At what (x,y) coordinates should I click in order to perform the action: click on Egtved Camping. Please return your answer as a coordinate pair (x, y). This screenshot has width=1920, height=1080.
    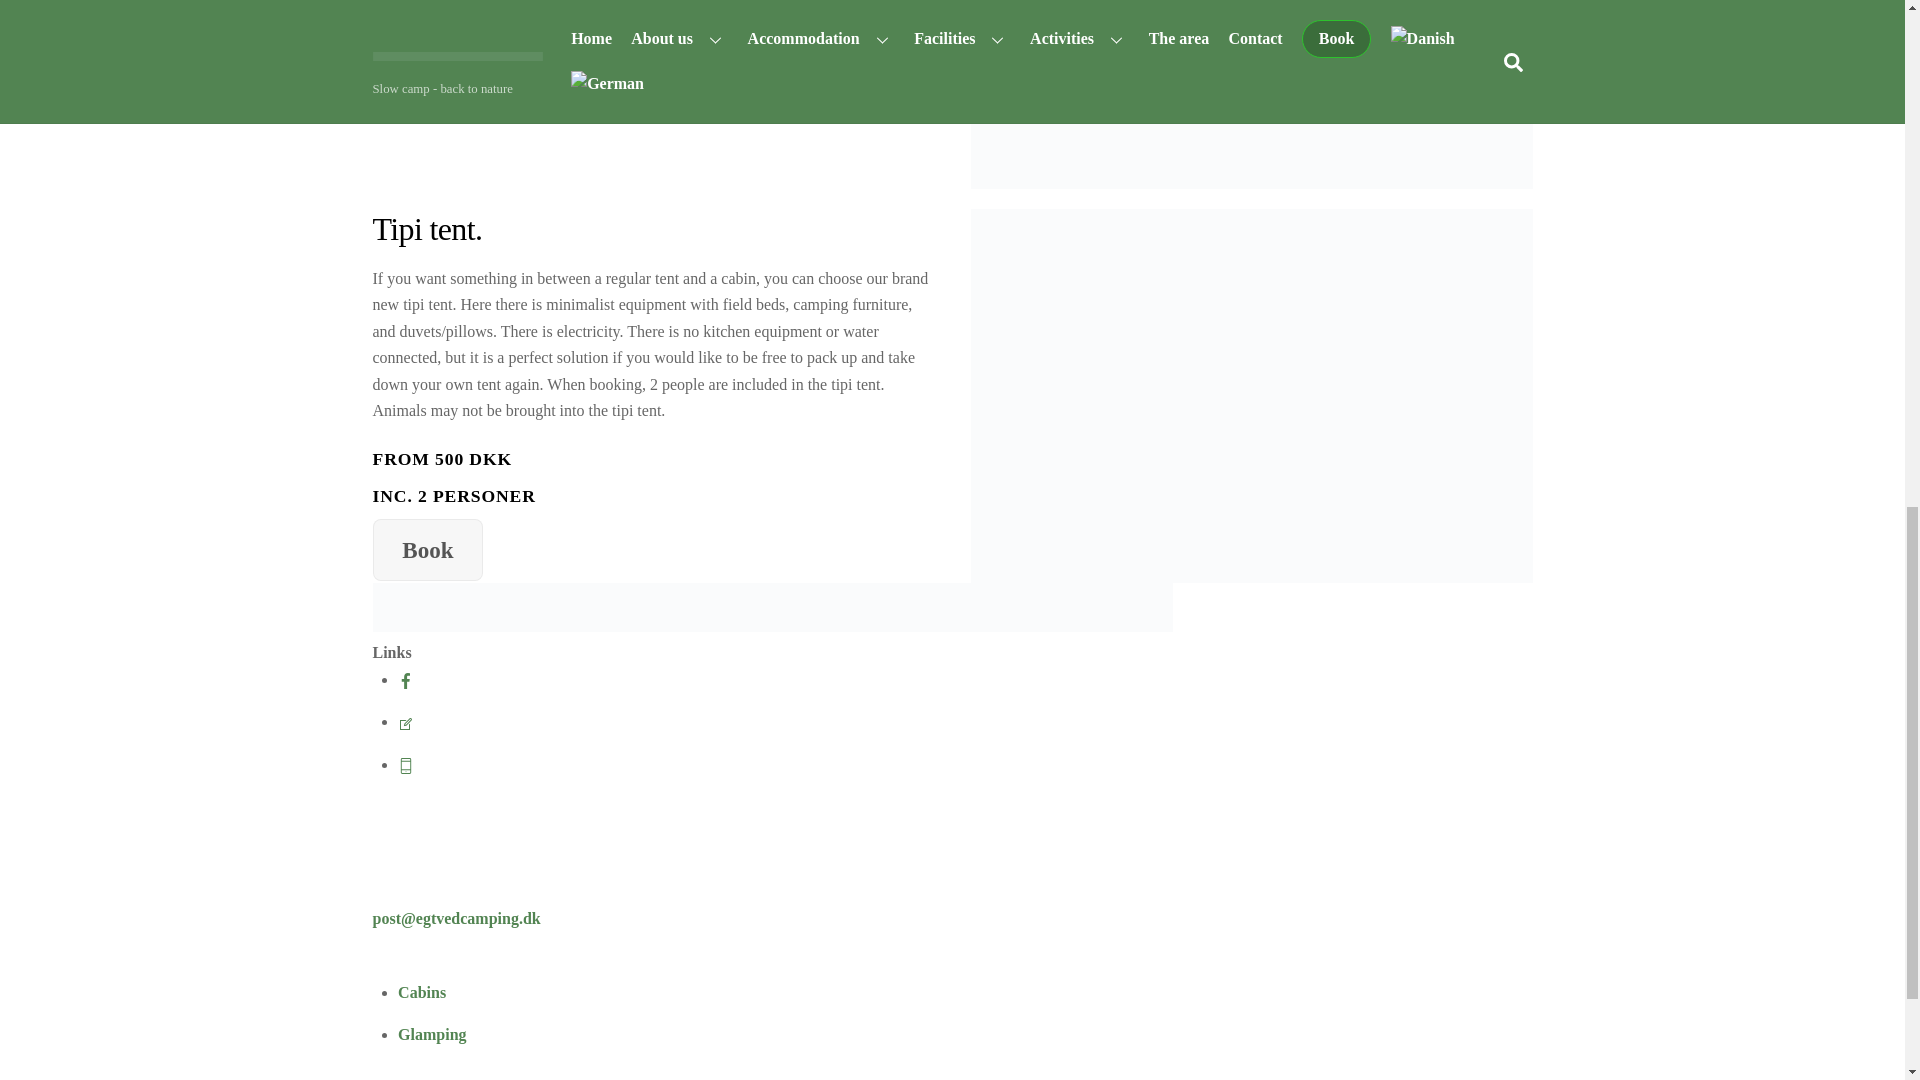
    Looking at the image, I should click on (772, 626).